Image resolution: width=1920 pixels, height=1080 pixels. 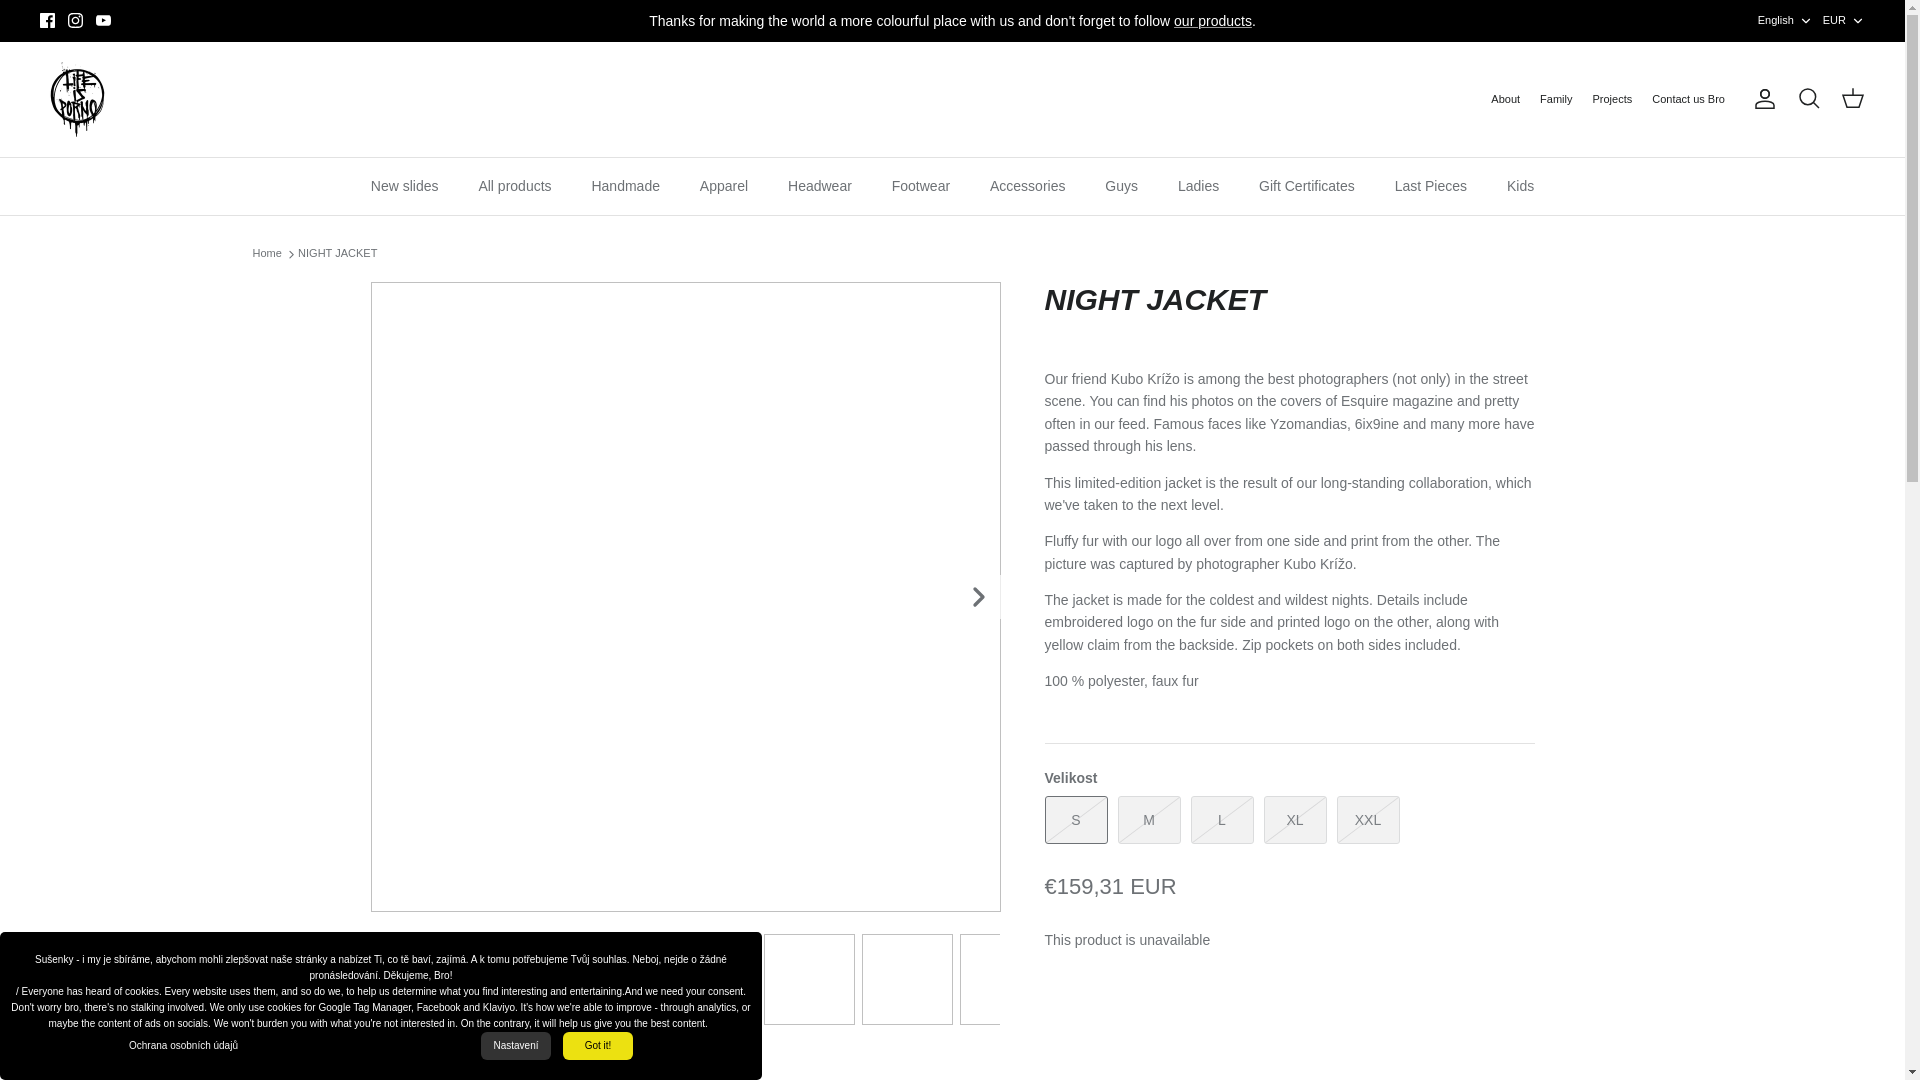 I want to click on All products, so click(x=514, y=186).